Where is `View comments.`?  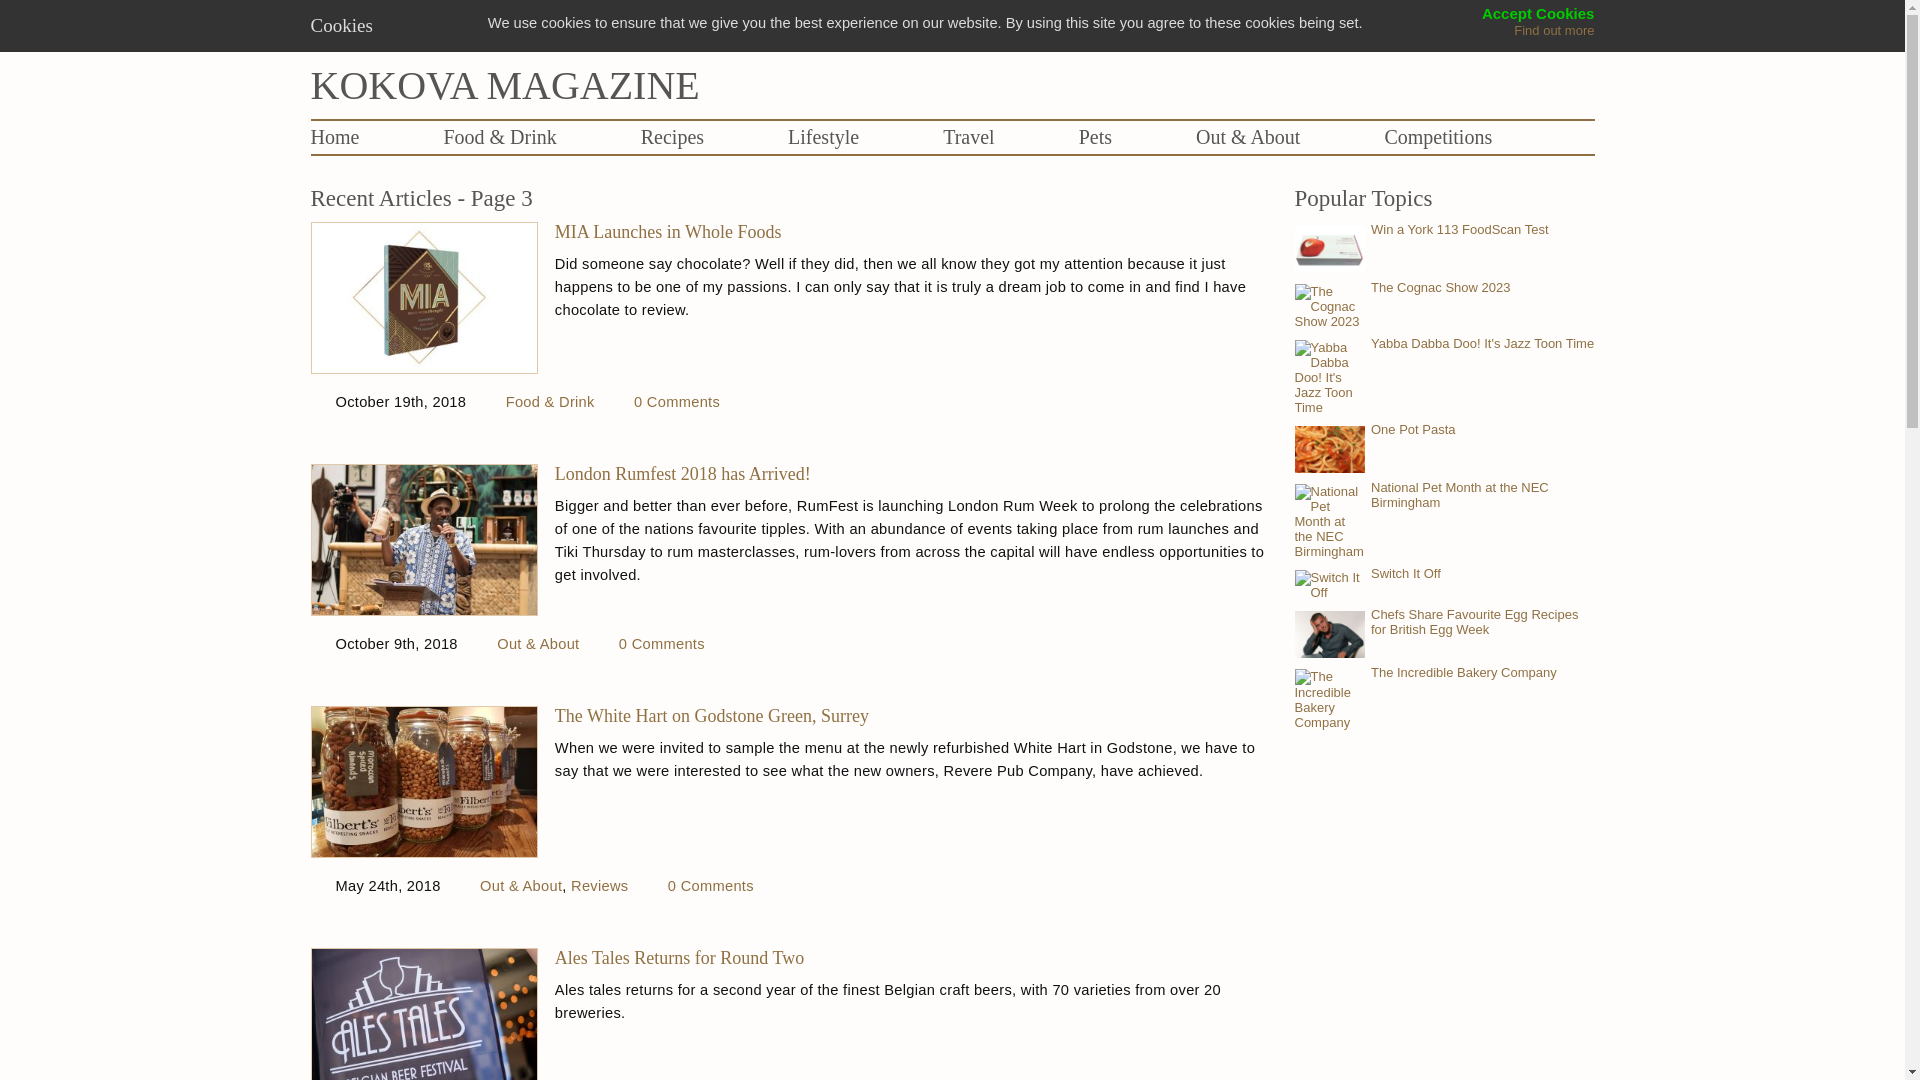
View comments. is located at coordinates (676, 402).